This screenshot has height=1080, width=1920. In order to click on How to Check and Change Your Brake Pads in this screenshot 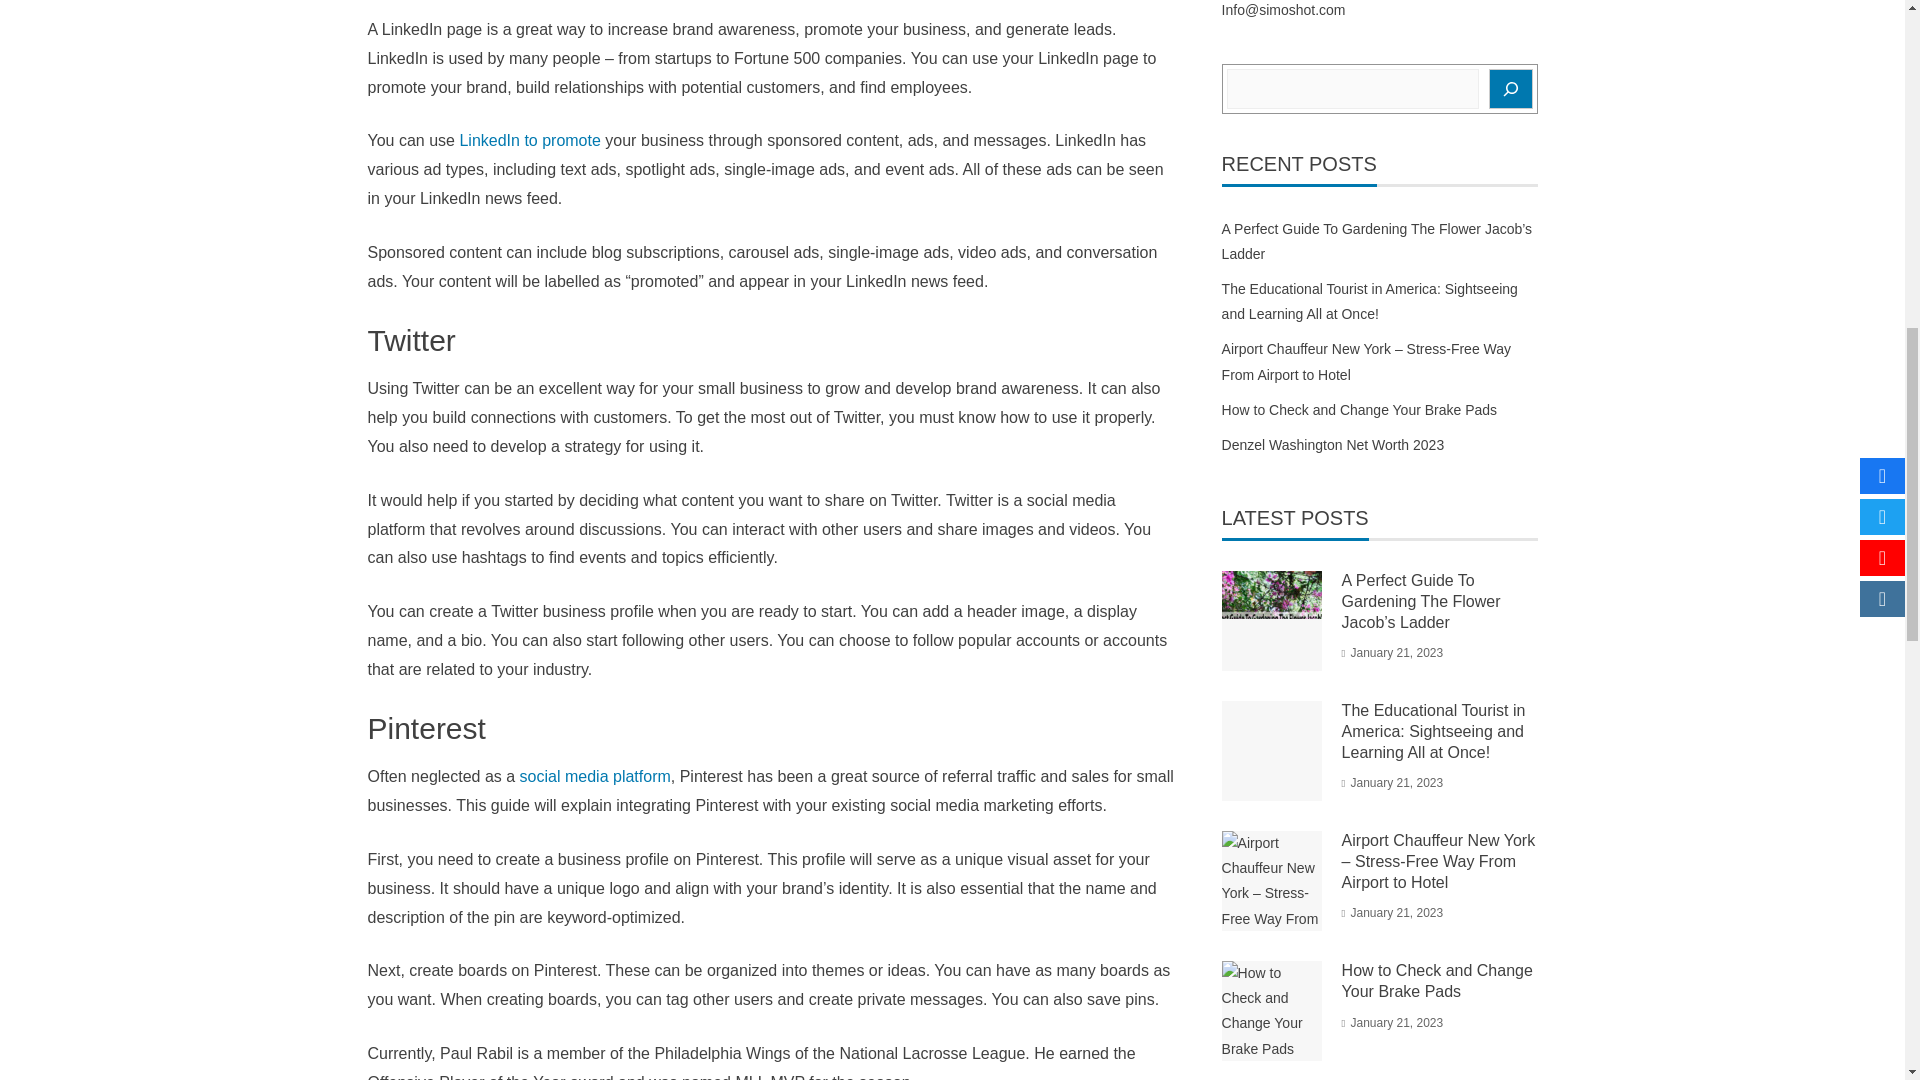, I will do `click(1437, 981)`.